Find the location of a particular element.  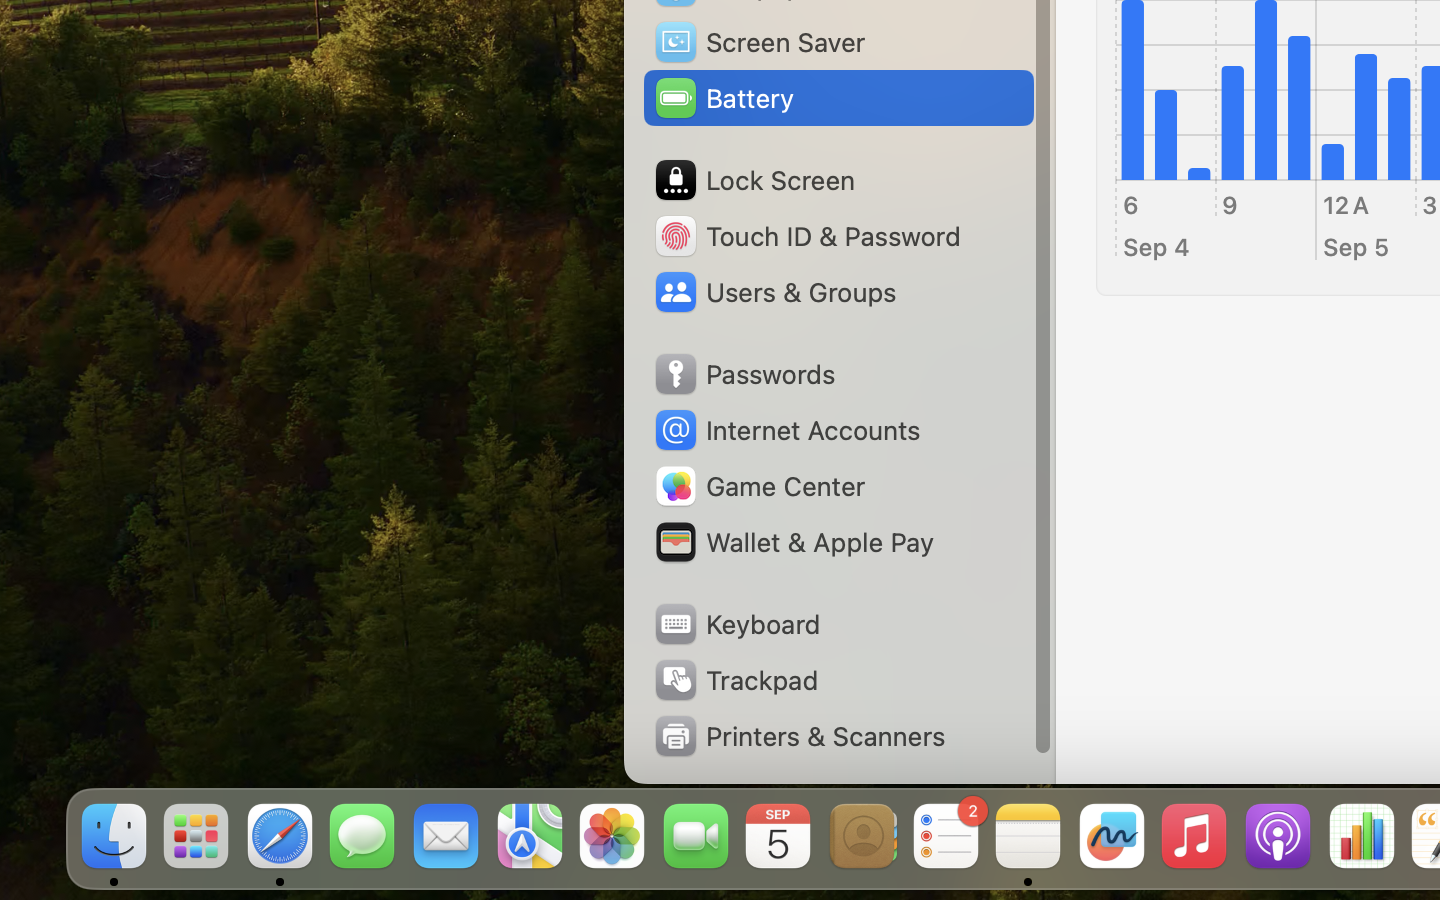

Trackpad is located at coordinates (735, 680).